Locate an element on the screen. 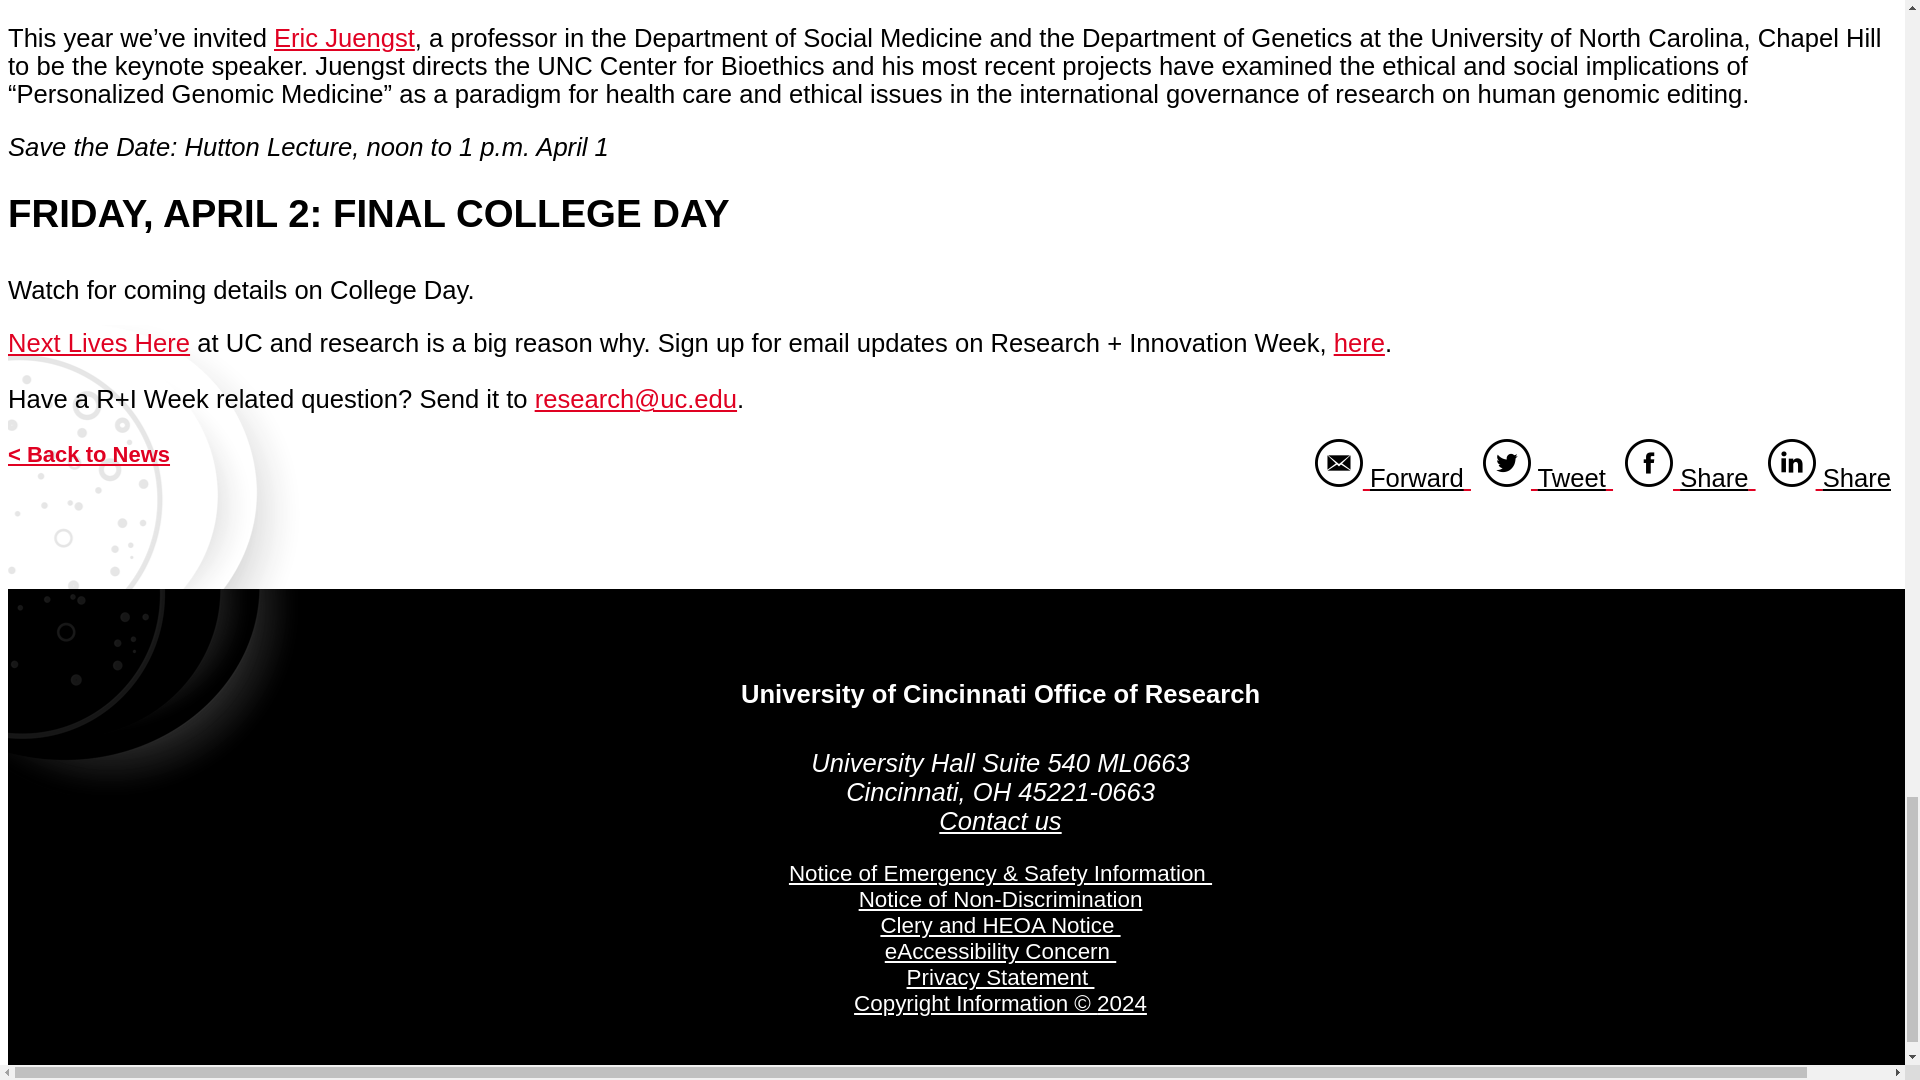 The image size is (1920, 1080). Next Lives Here is located at coordinates (344, 37).